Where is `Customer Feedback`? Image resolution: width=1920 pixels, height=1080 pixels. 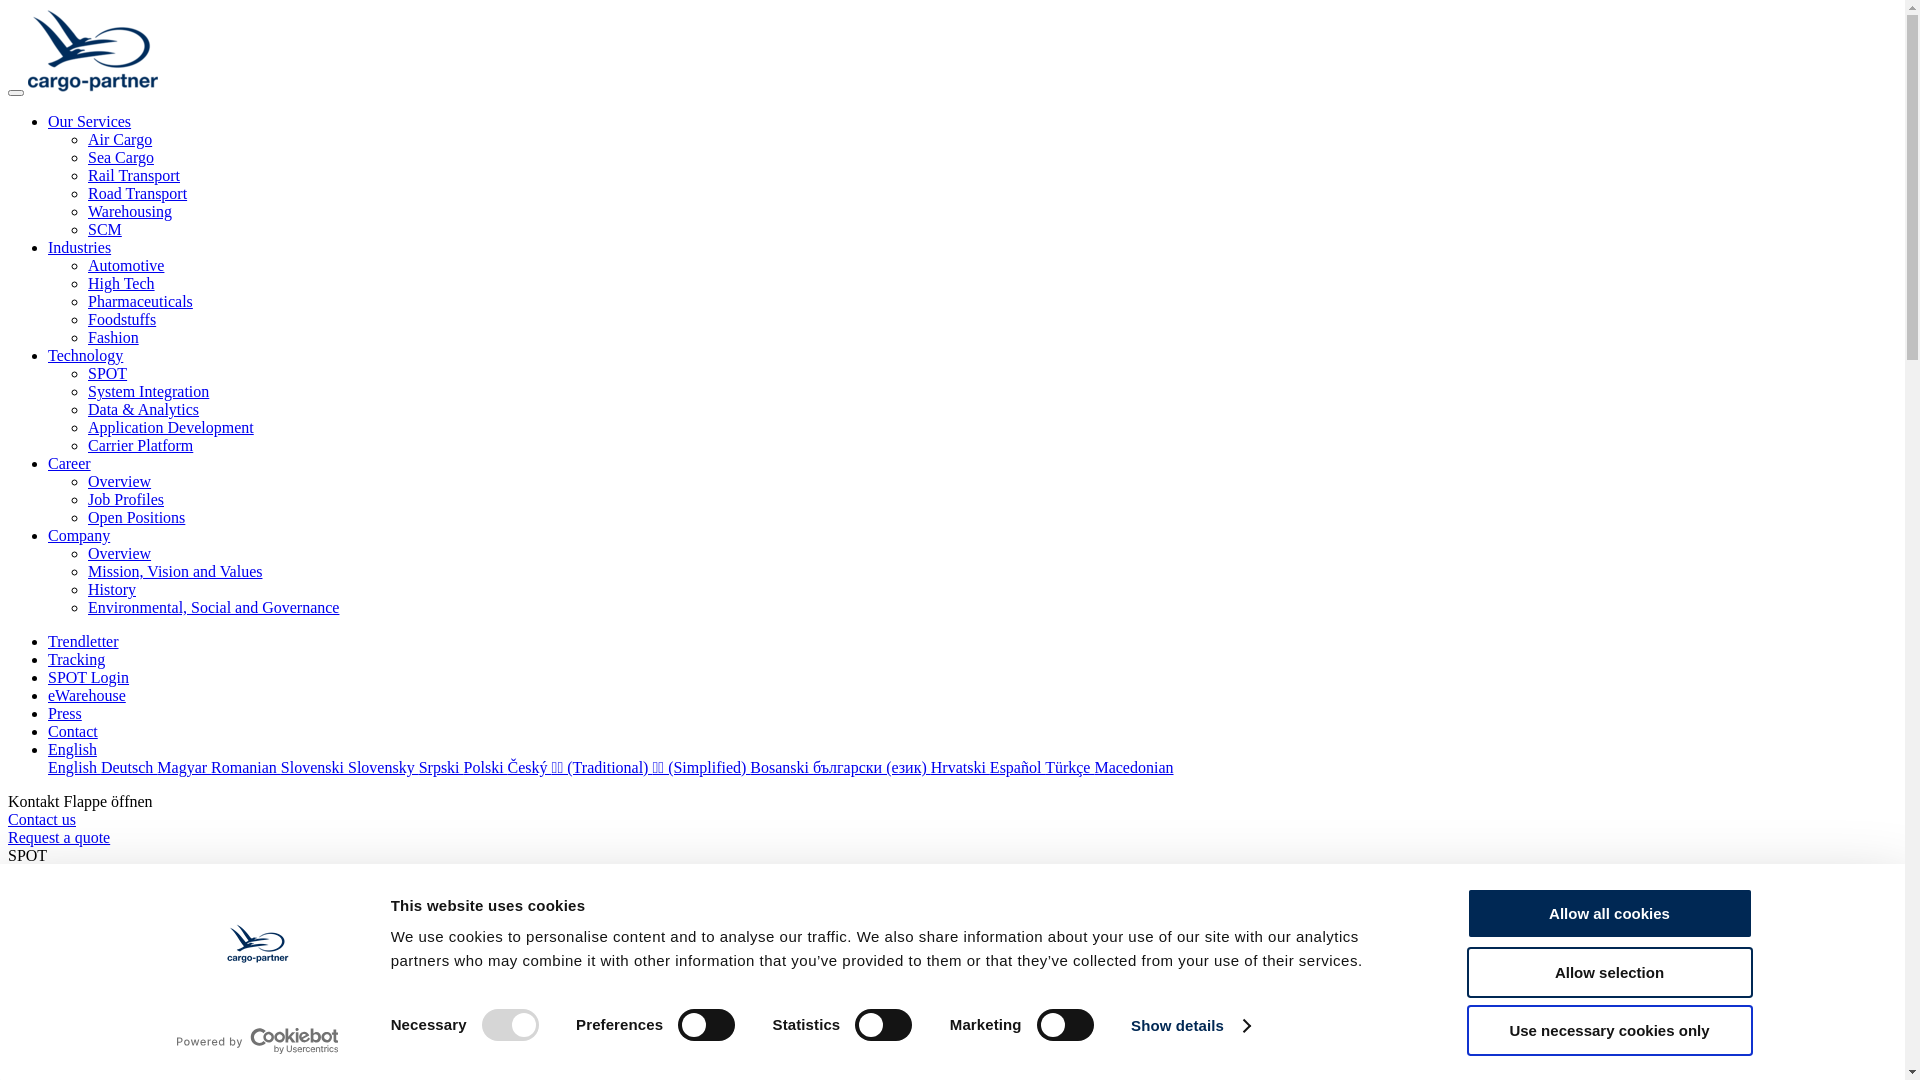
Customer Feedback is located at coordinates (72, 891).